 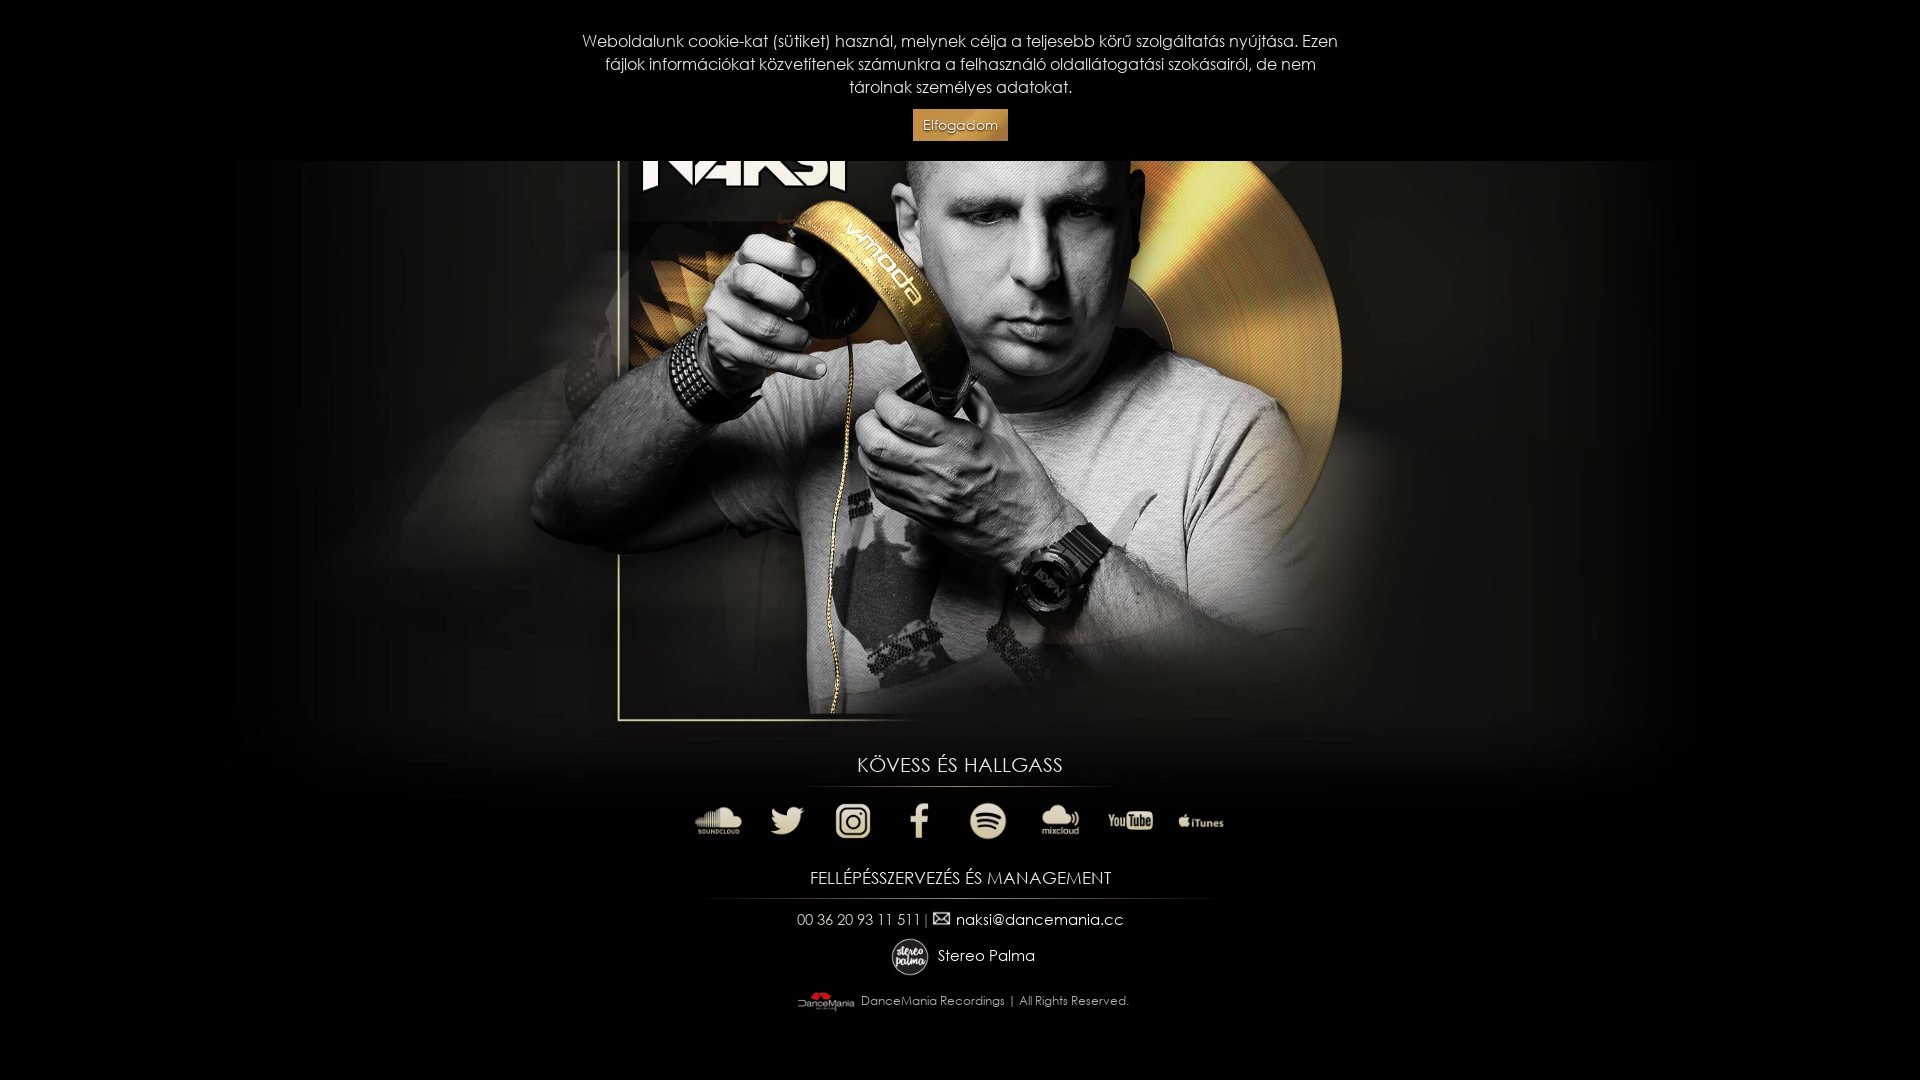 What do you see at coordinates (858, 918) in the screenshot?
I see `00 36 20 93 11 511` at bounding box center [858, 918].